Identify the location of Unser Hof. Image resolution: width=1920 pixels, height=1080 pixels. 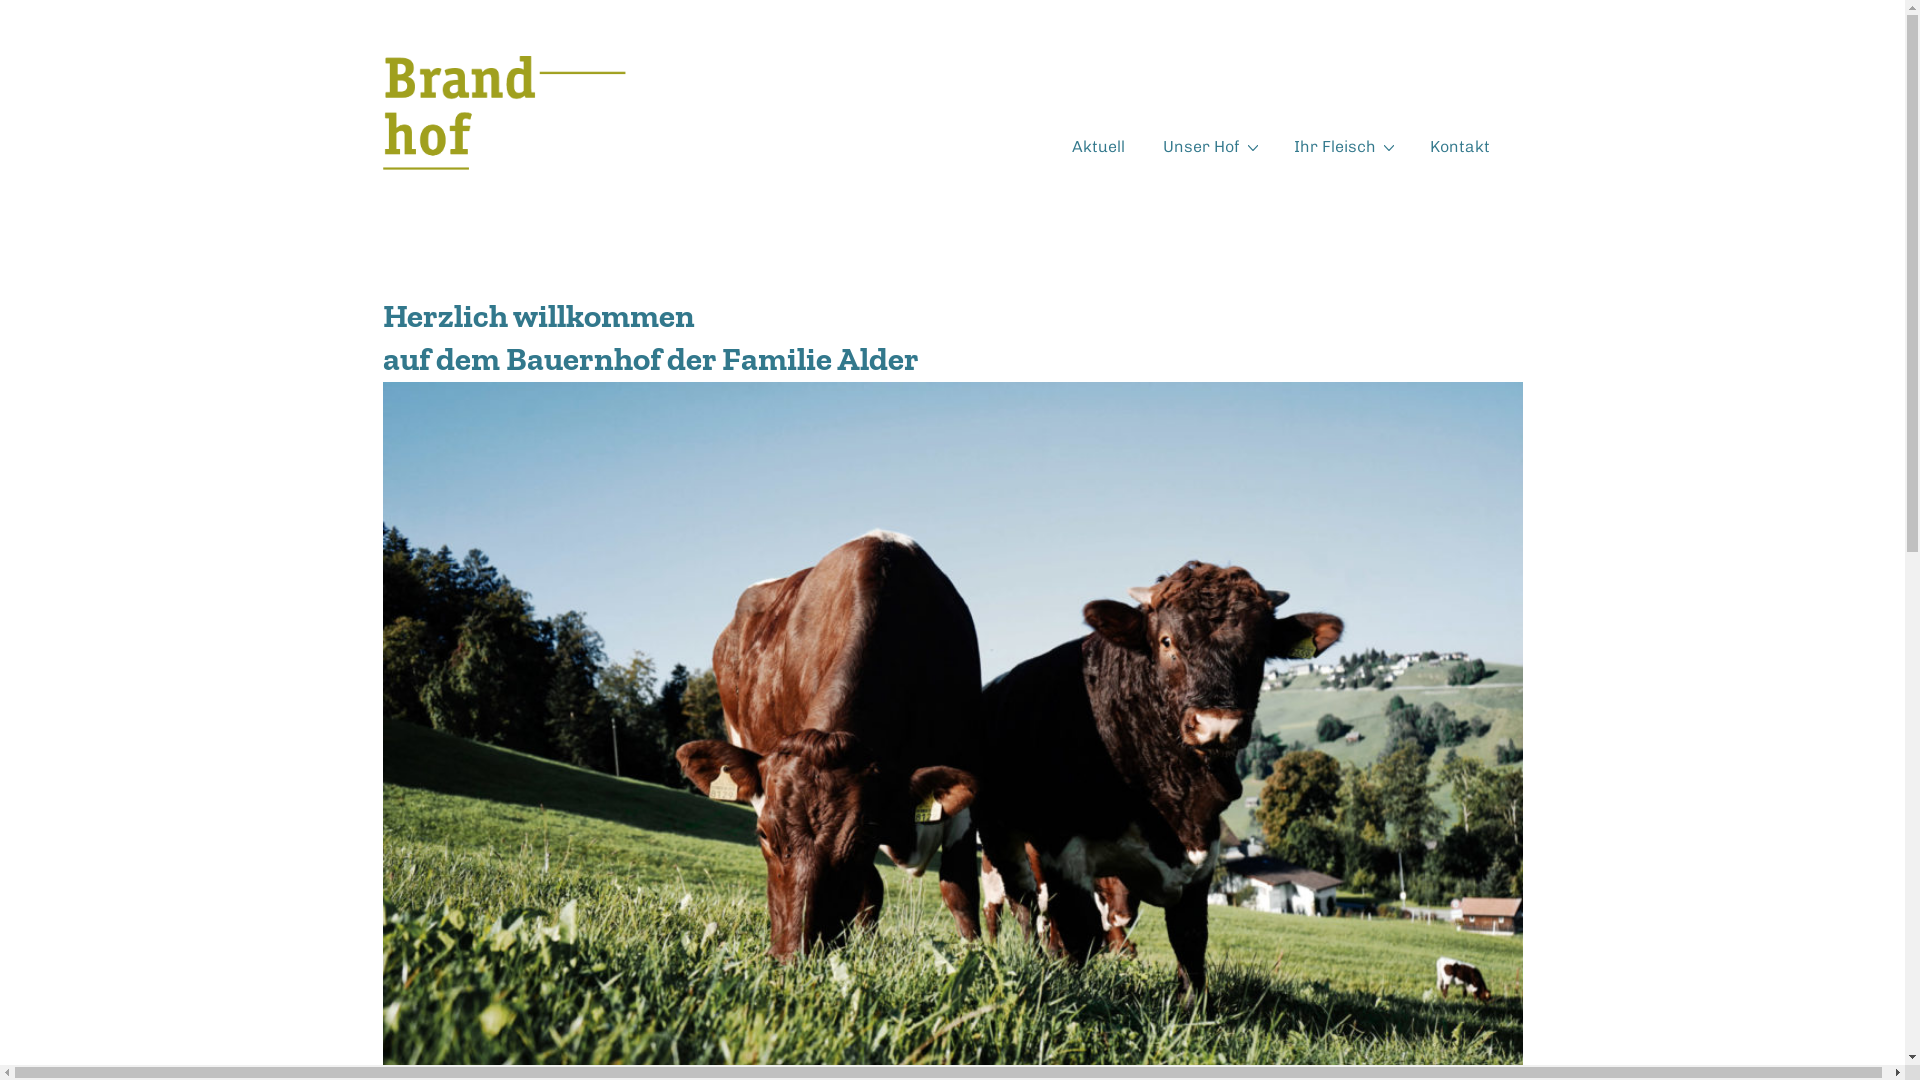
(1208, 147).